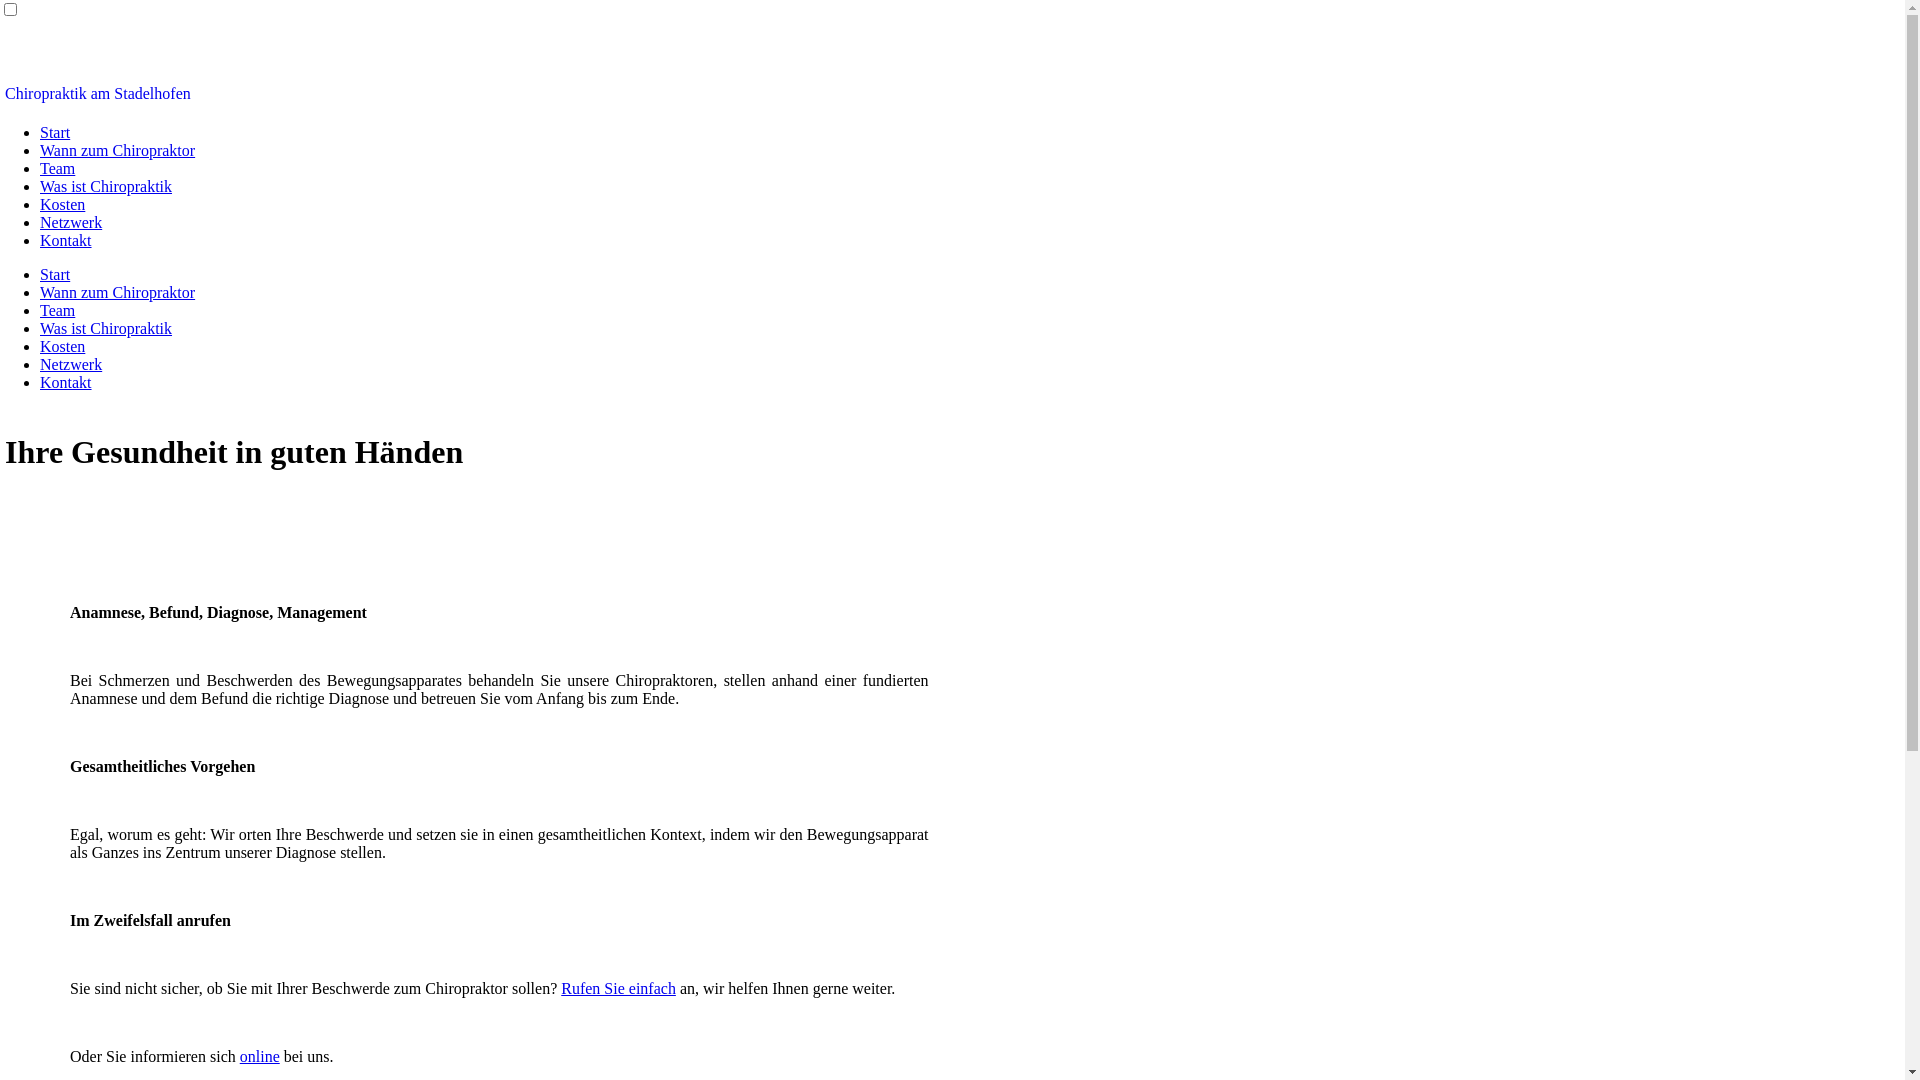  Describe the element at coordinates (58, 310) in the screenshot. I see `Team` at that location.